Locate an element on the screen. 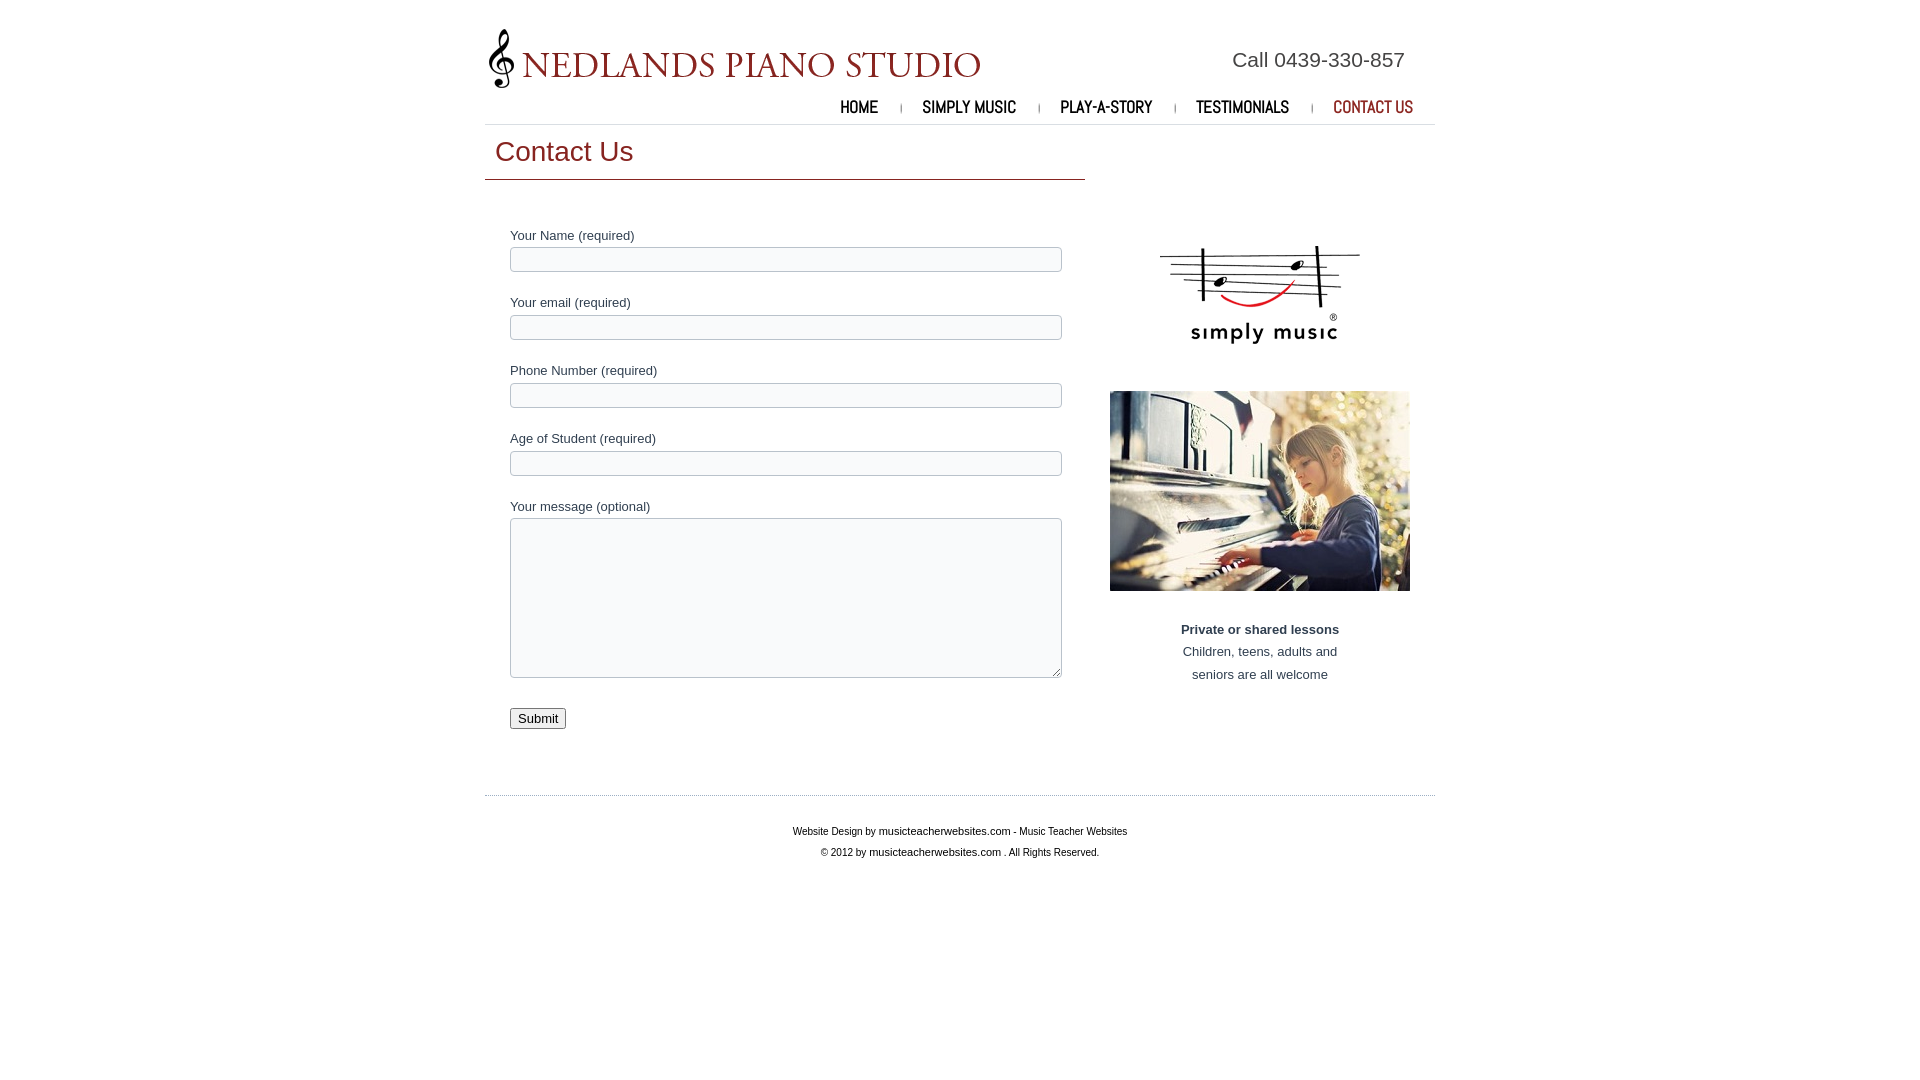 The image size is (1920, 1080). PLAY-A-STORY is located at coordinates (1106, 107).